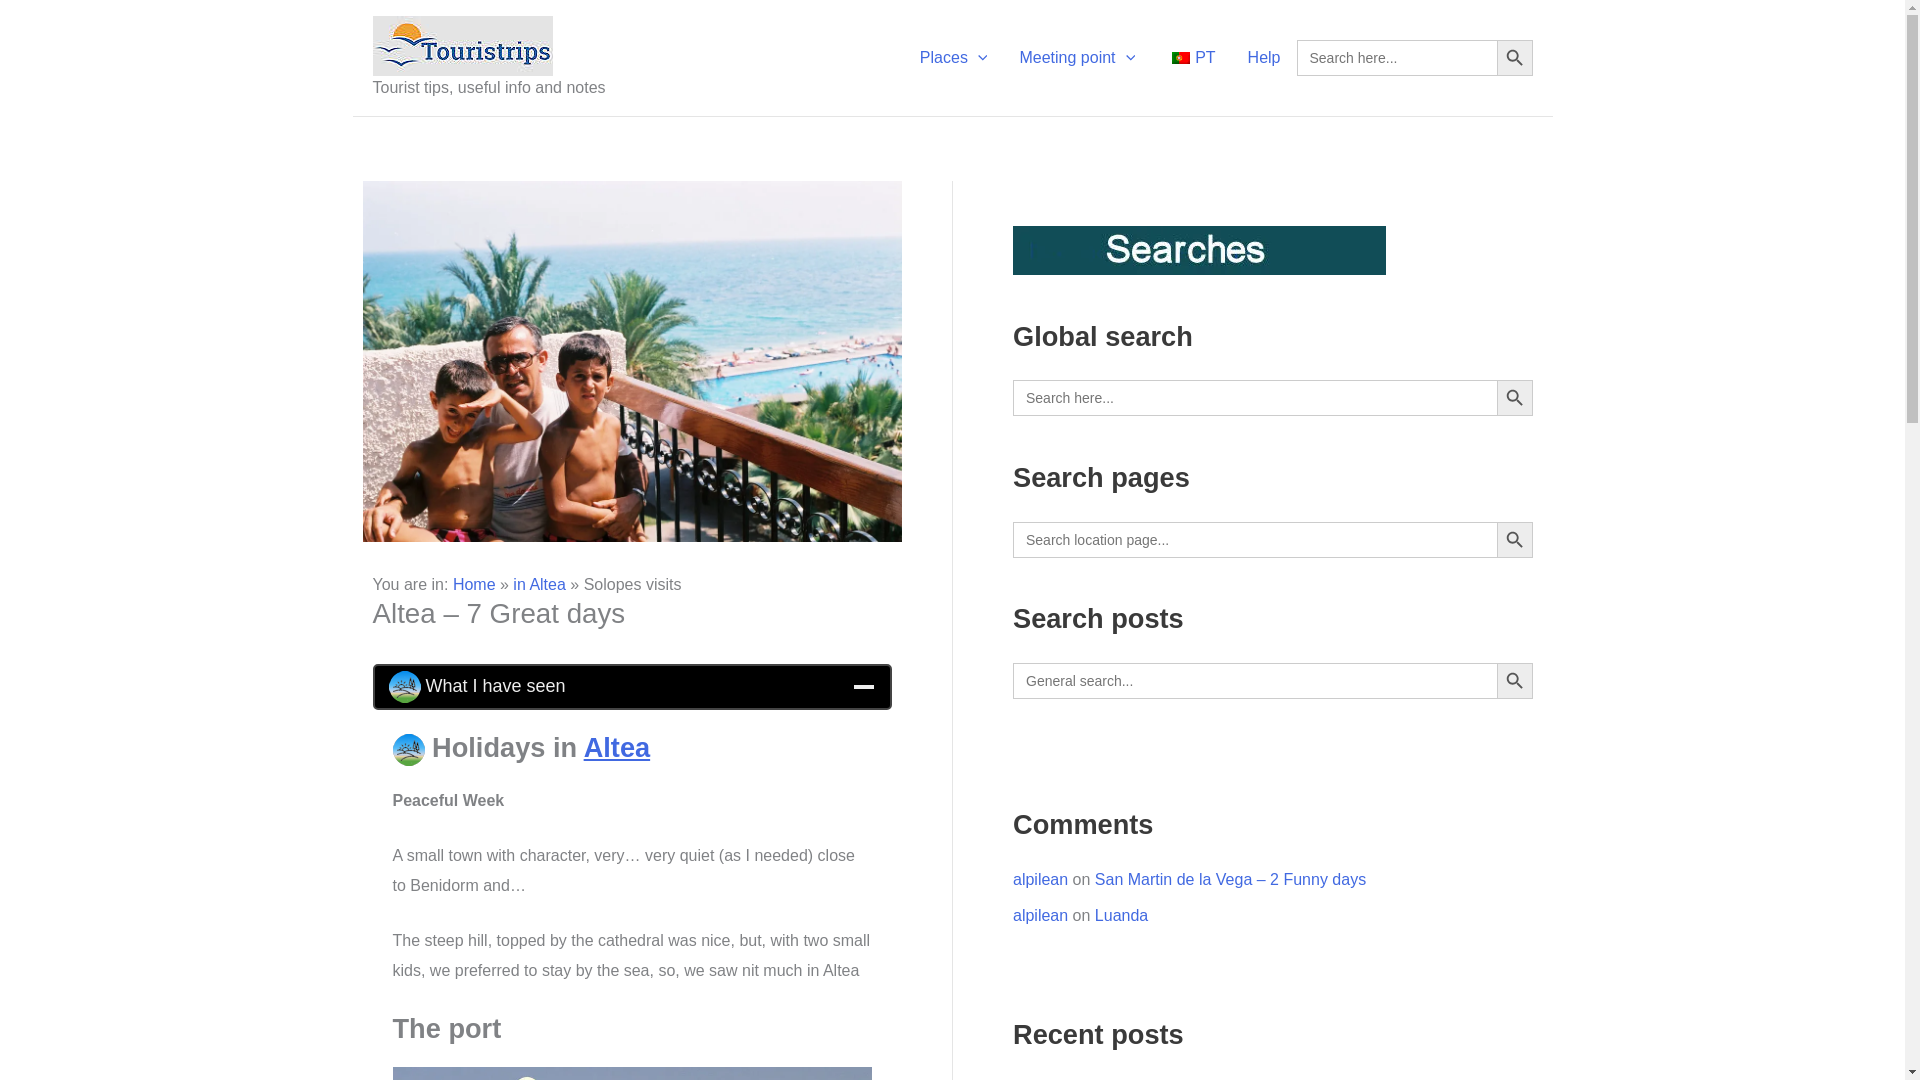 This screenshot has width=1920, height=1080. What do you see at coordinates (631, 1074) in the screenshot?
I see `Imagem` at bounding box center [631, 1074].